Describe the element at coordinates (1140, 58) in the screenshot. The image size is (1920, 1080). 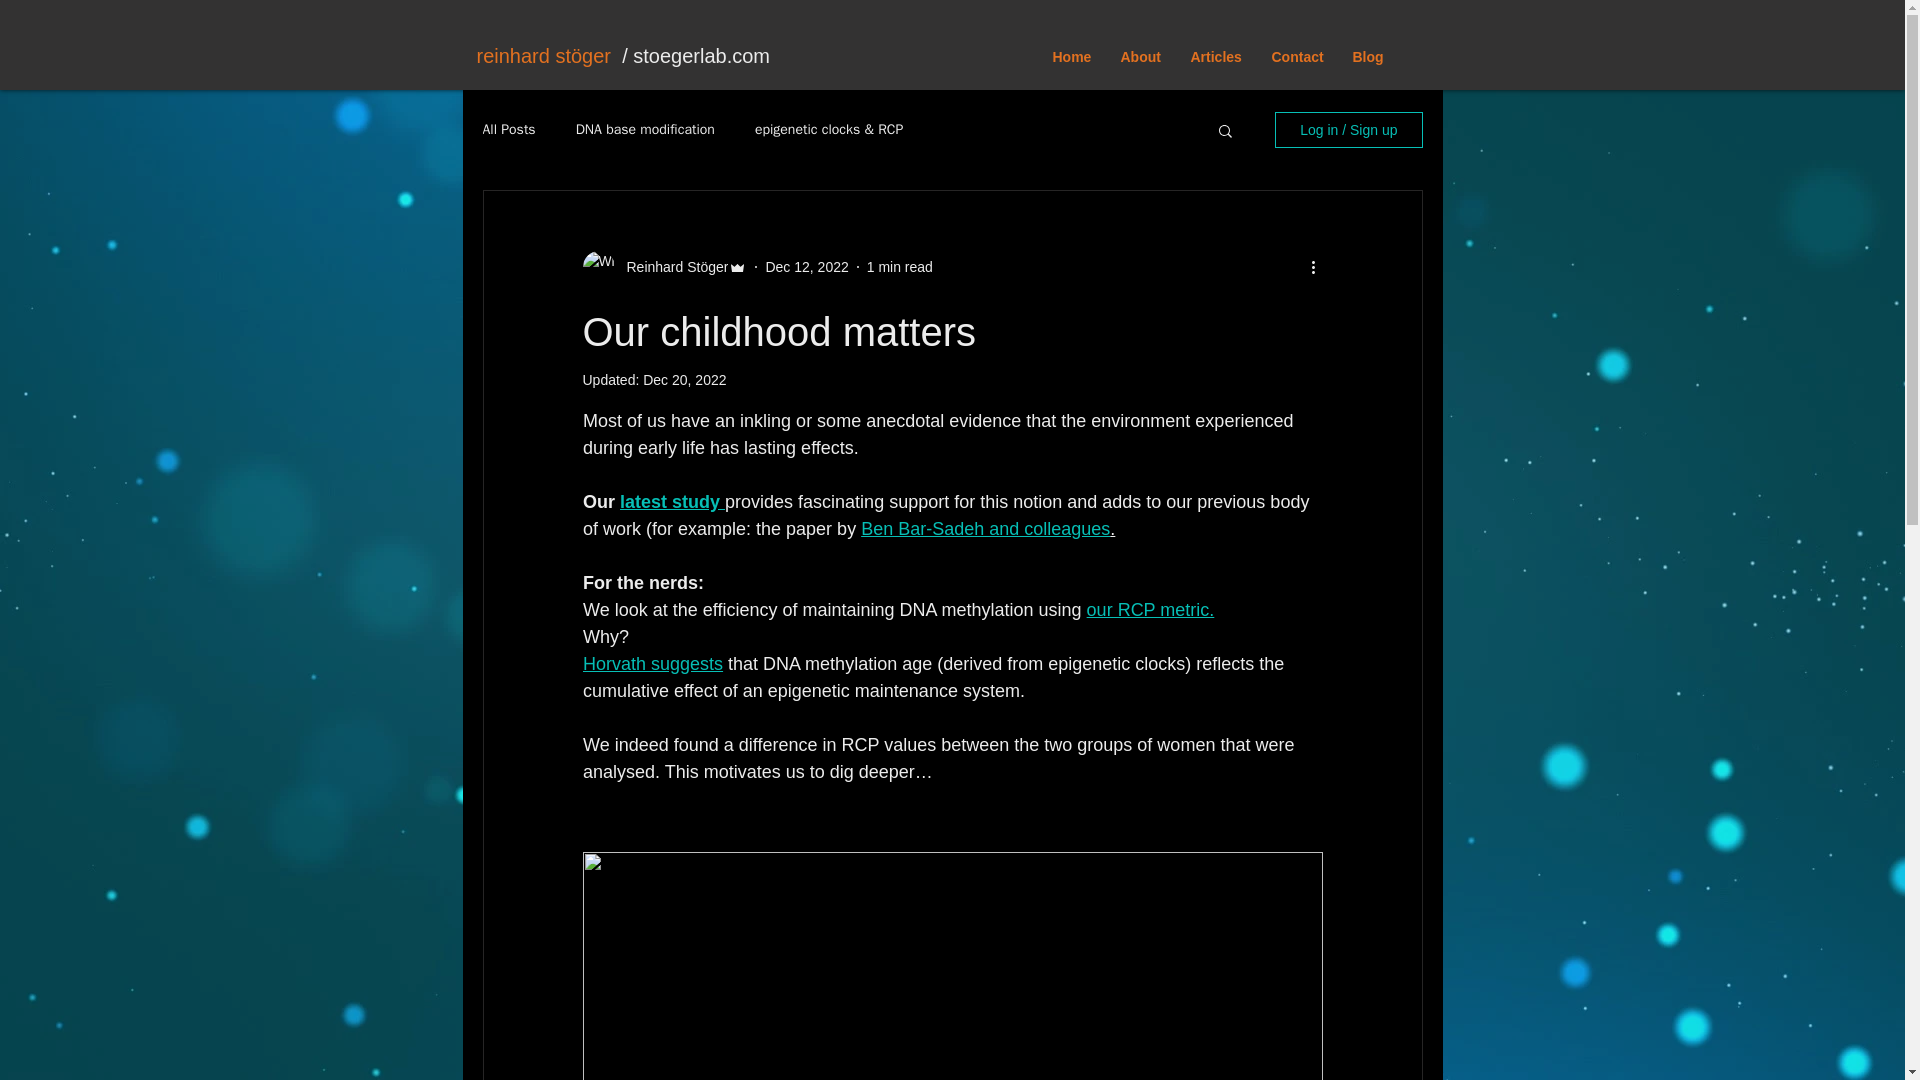
I see `About` at that location.